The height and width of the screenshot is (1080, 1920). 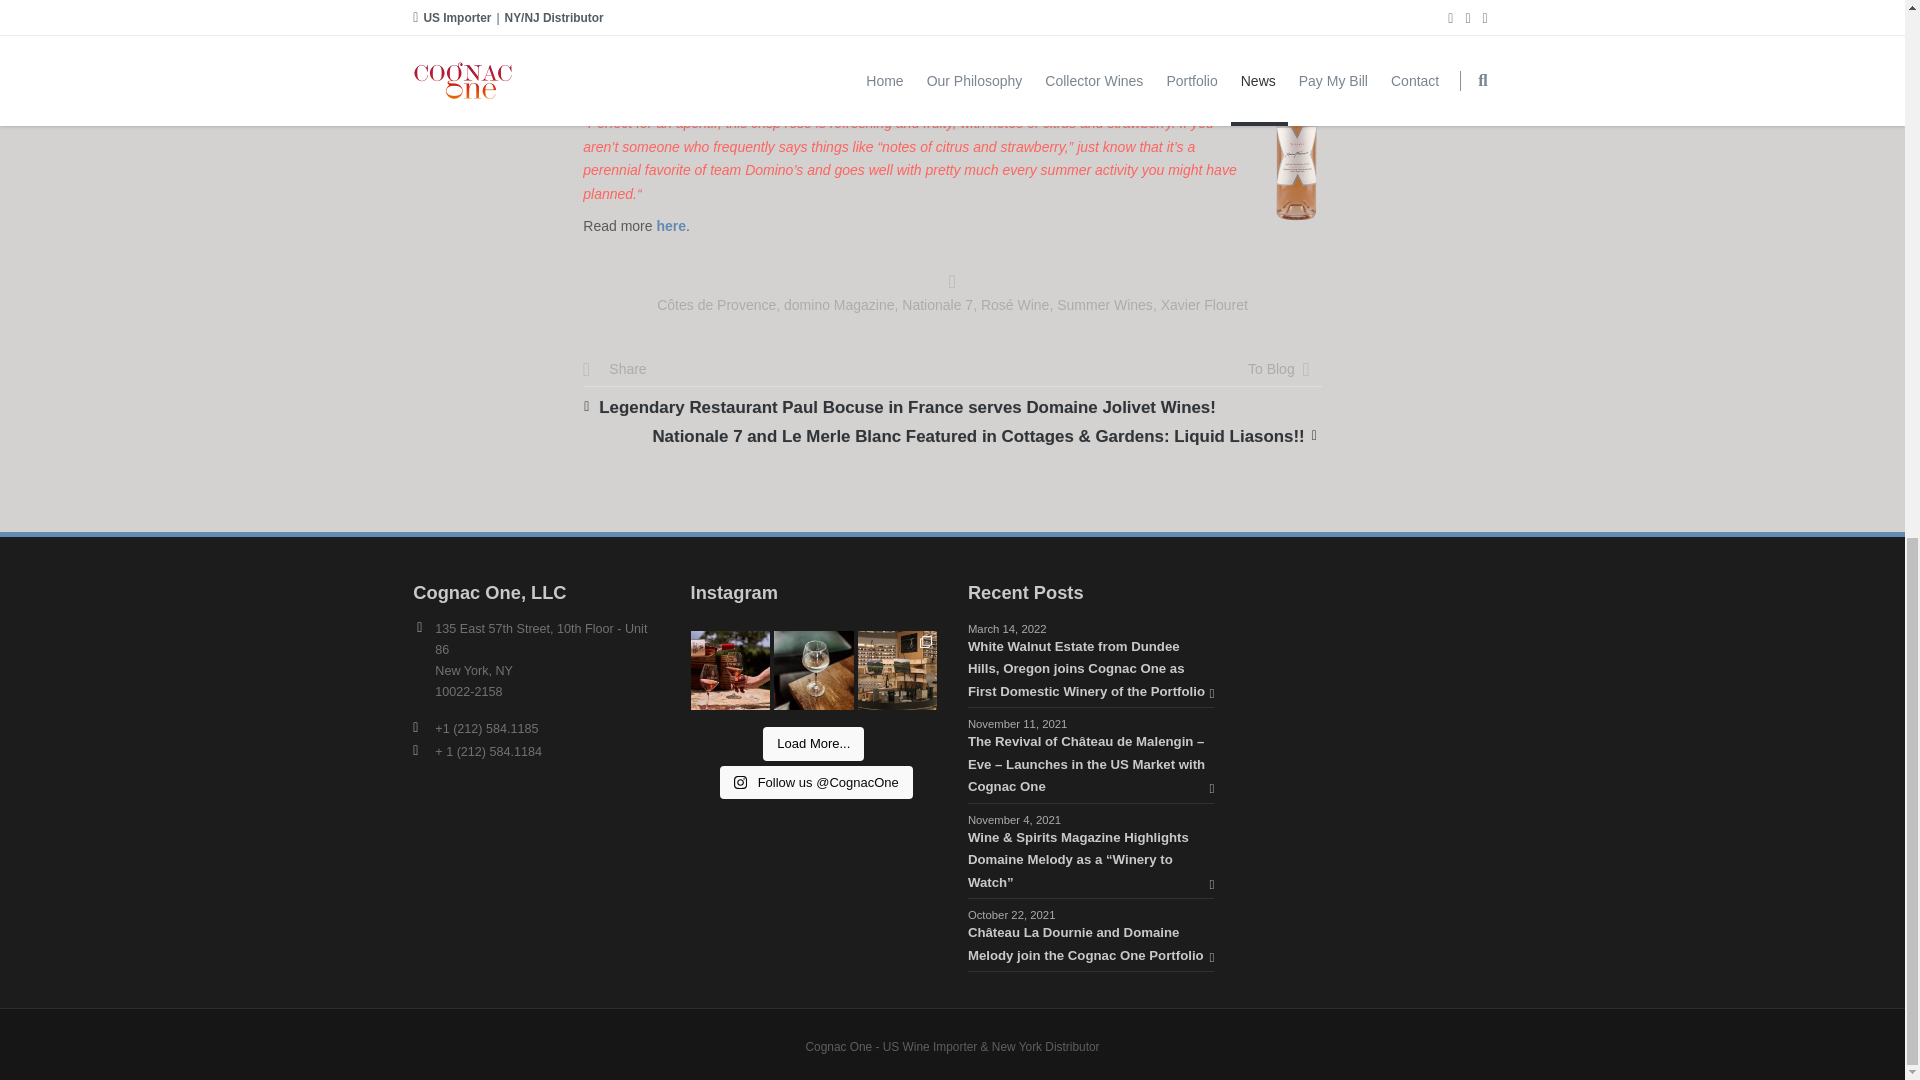 What do you see at coordinates (1271, 368) in the screenshot?
I see `To Blog` at bounding box center [1271, 368].